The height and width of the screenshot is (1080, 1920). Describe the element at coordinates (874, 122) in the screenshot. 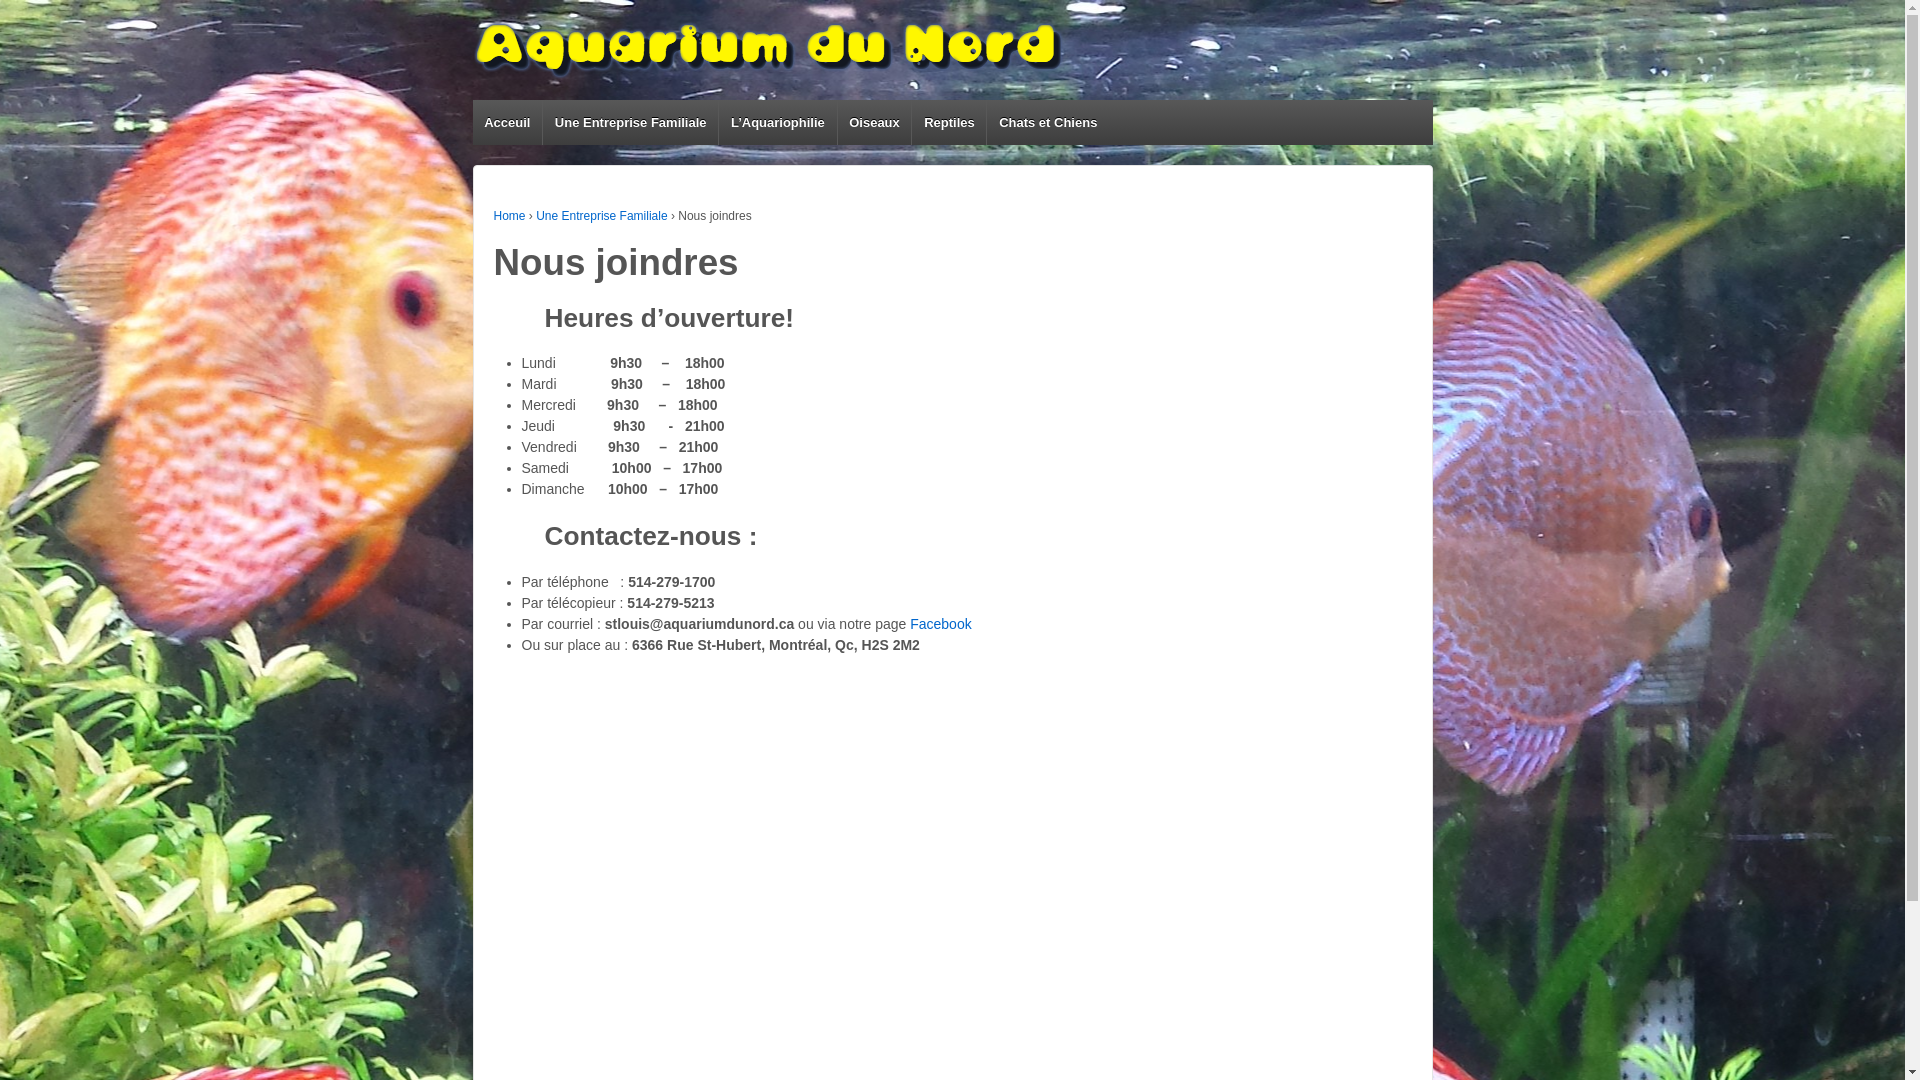

I see `Oiseaux` at that location.